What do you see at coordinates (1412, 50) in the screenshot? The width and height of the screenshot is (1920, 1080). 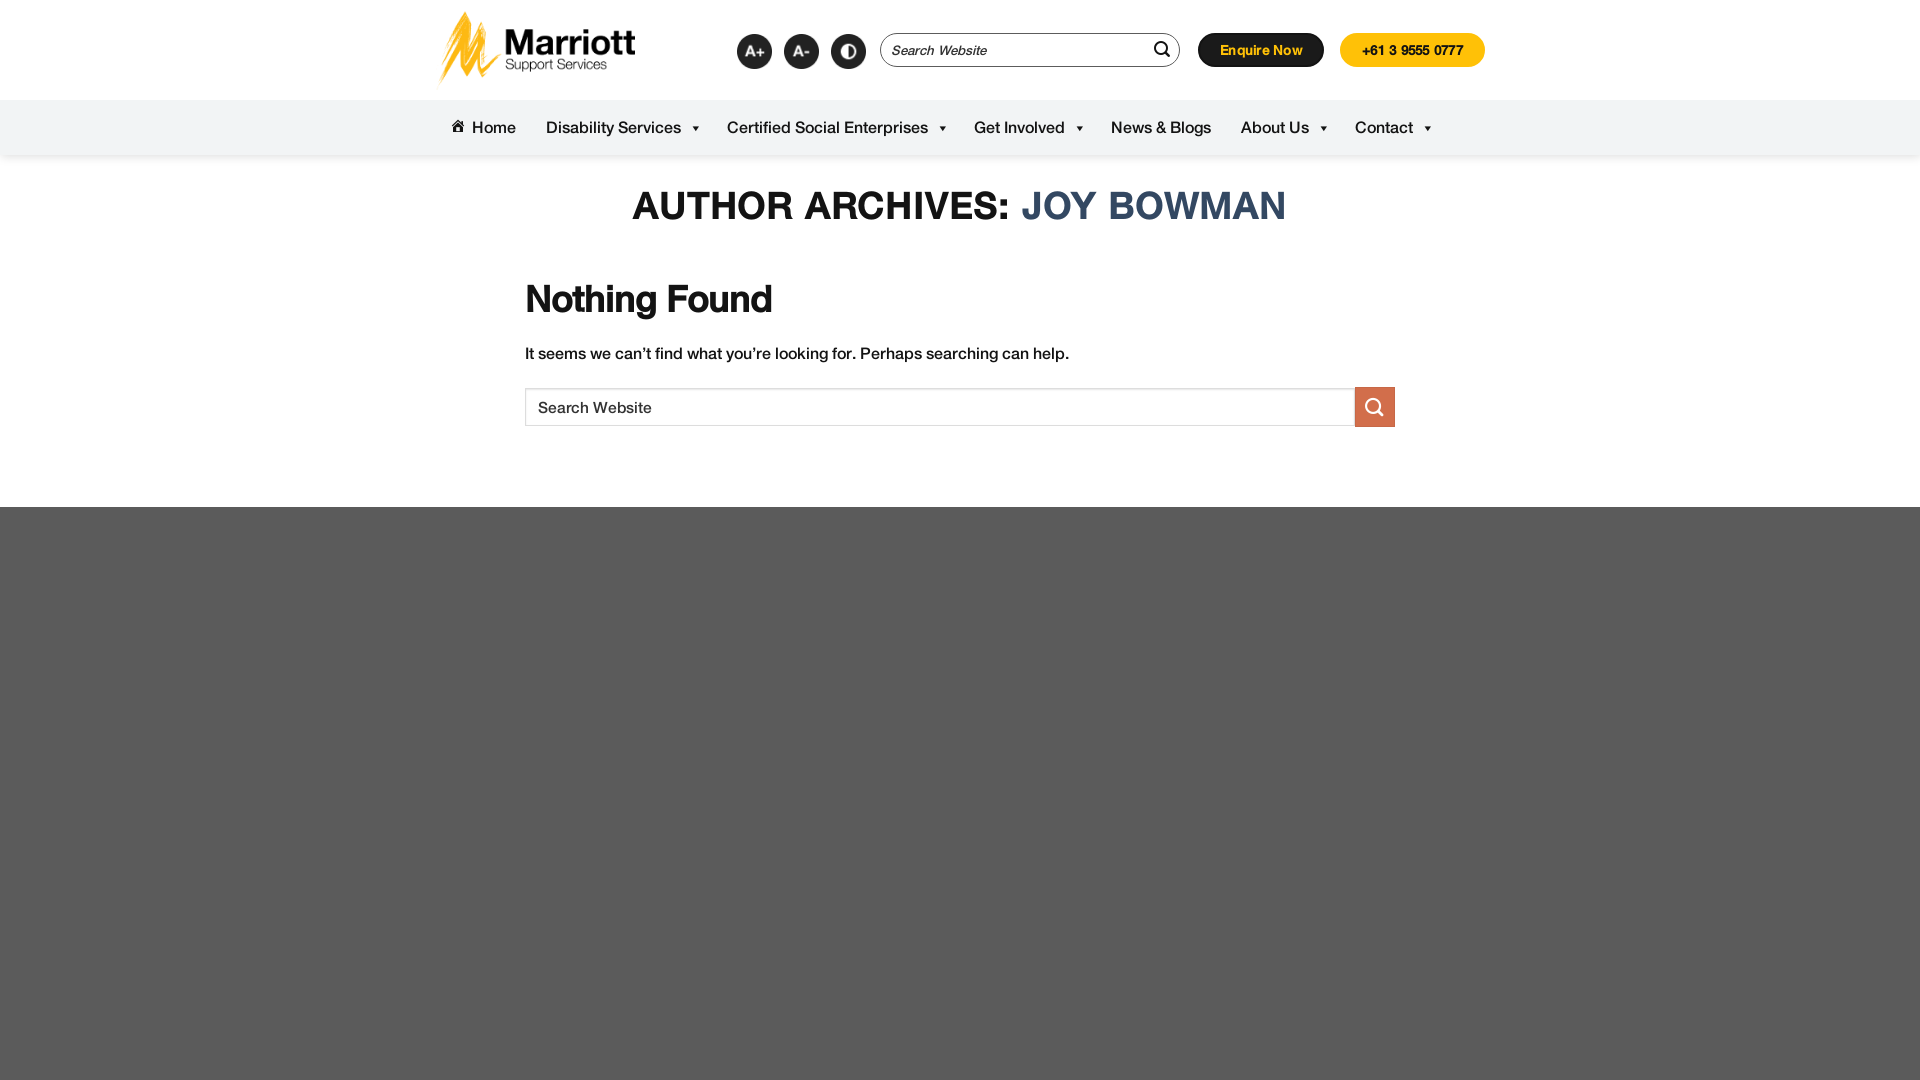 I see `+61 3 9555 0777` at bounding box center [1412, 50].